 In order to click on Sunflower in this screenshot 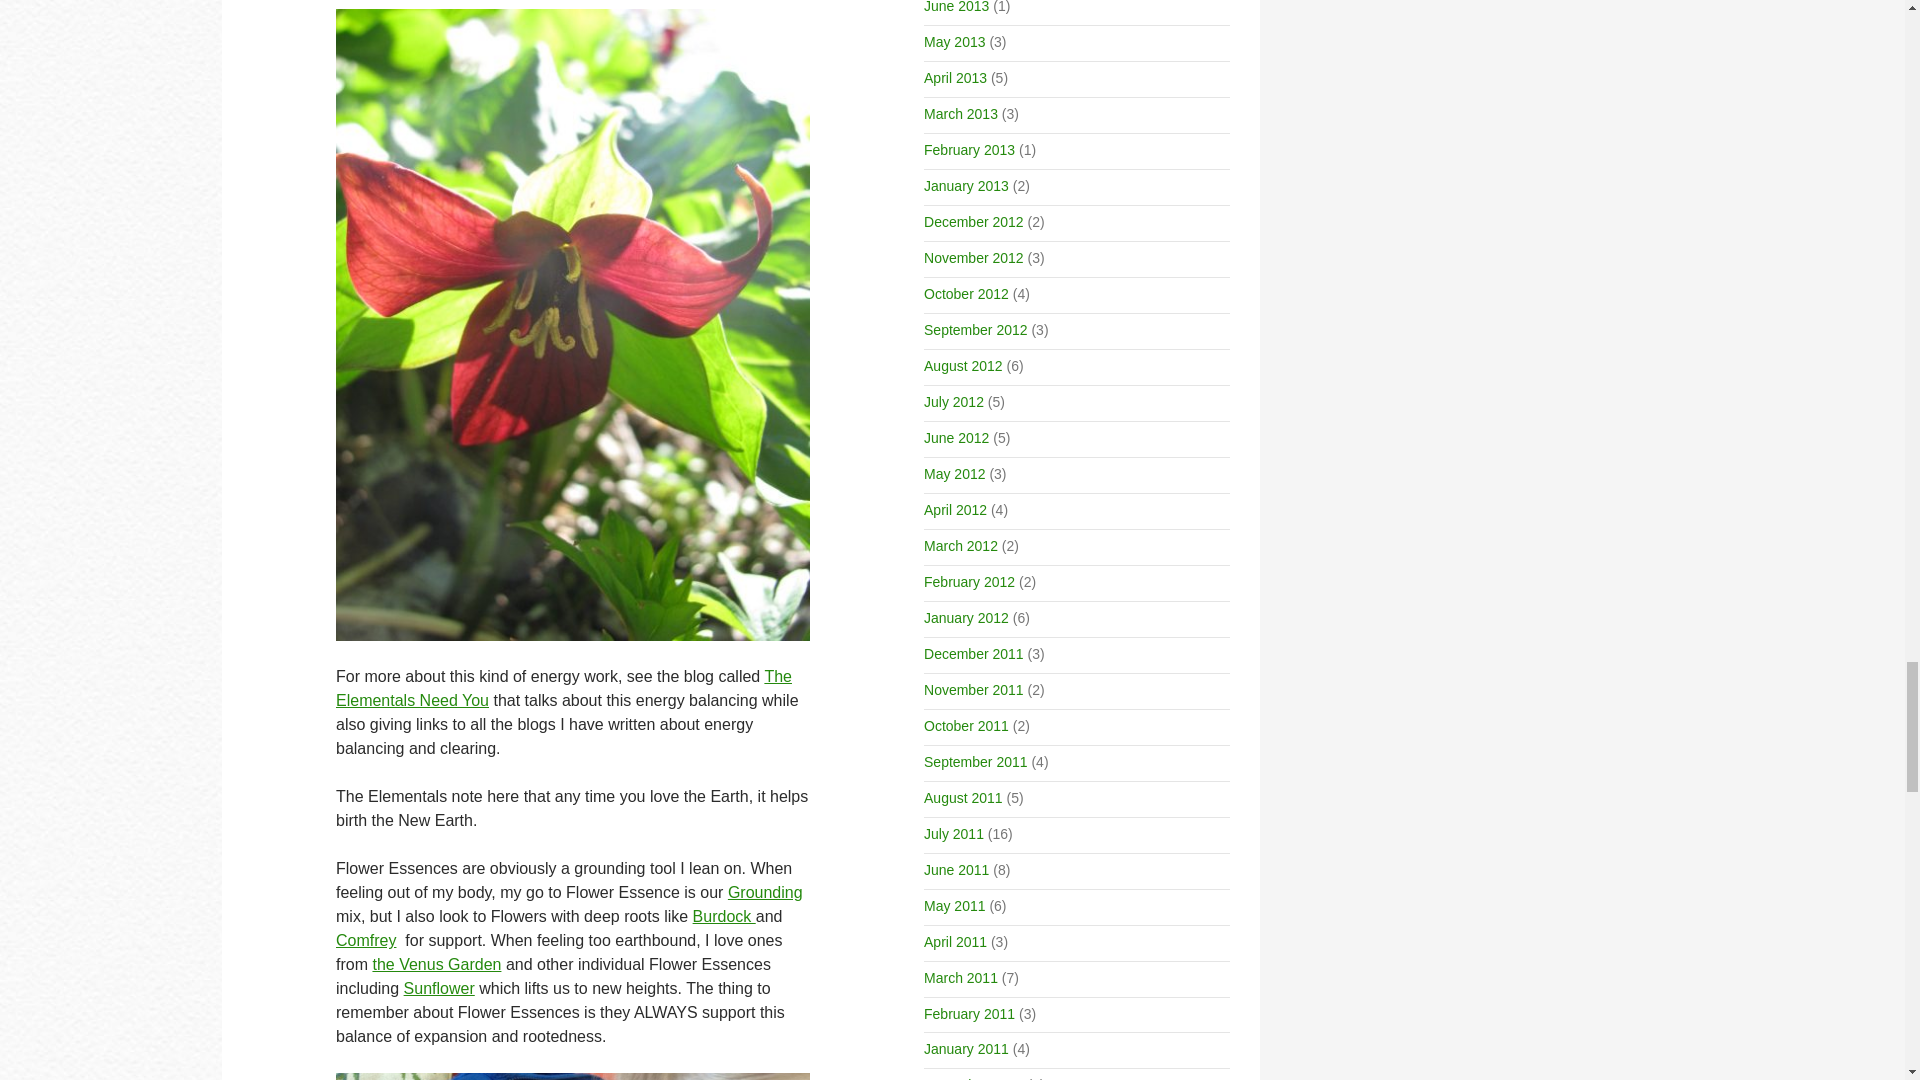, I will do `click(438, 988)`.